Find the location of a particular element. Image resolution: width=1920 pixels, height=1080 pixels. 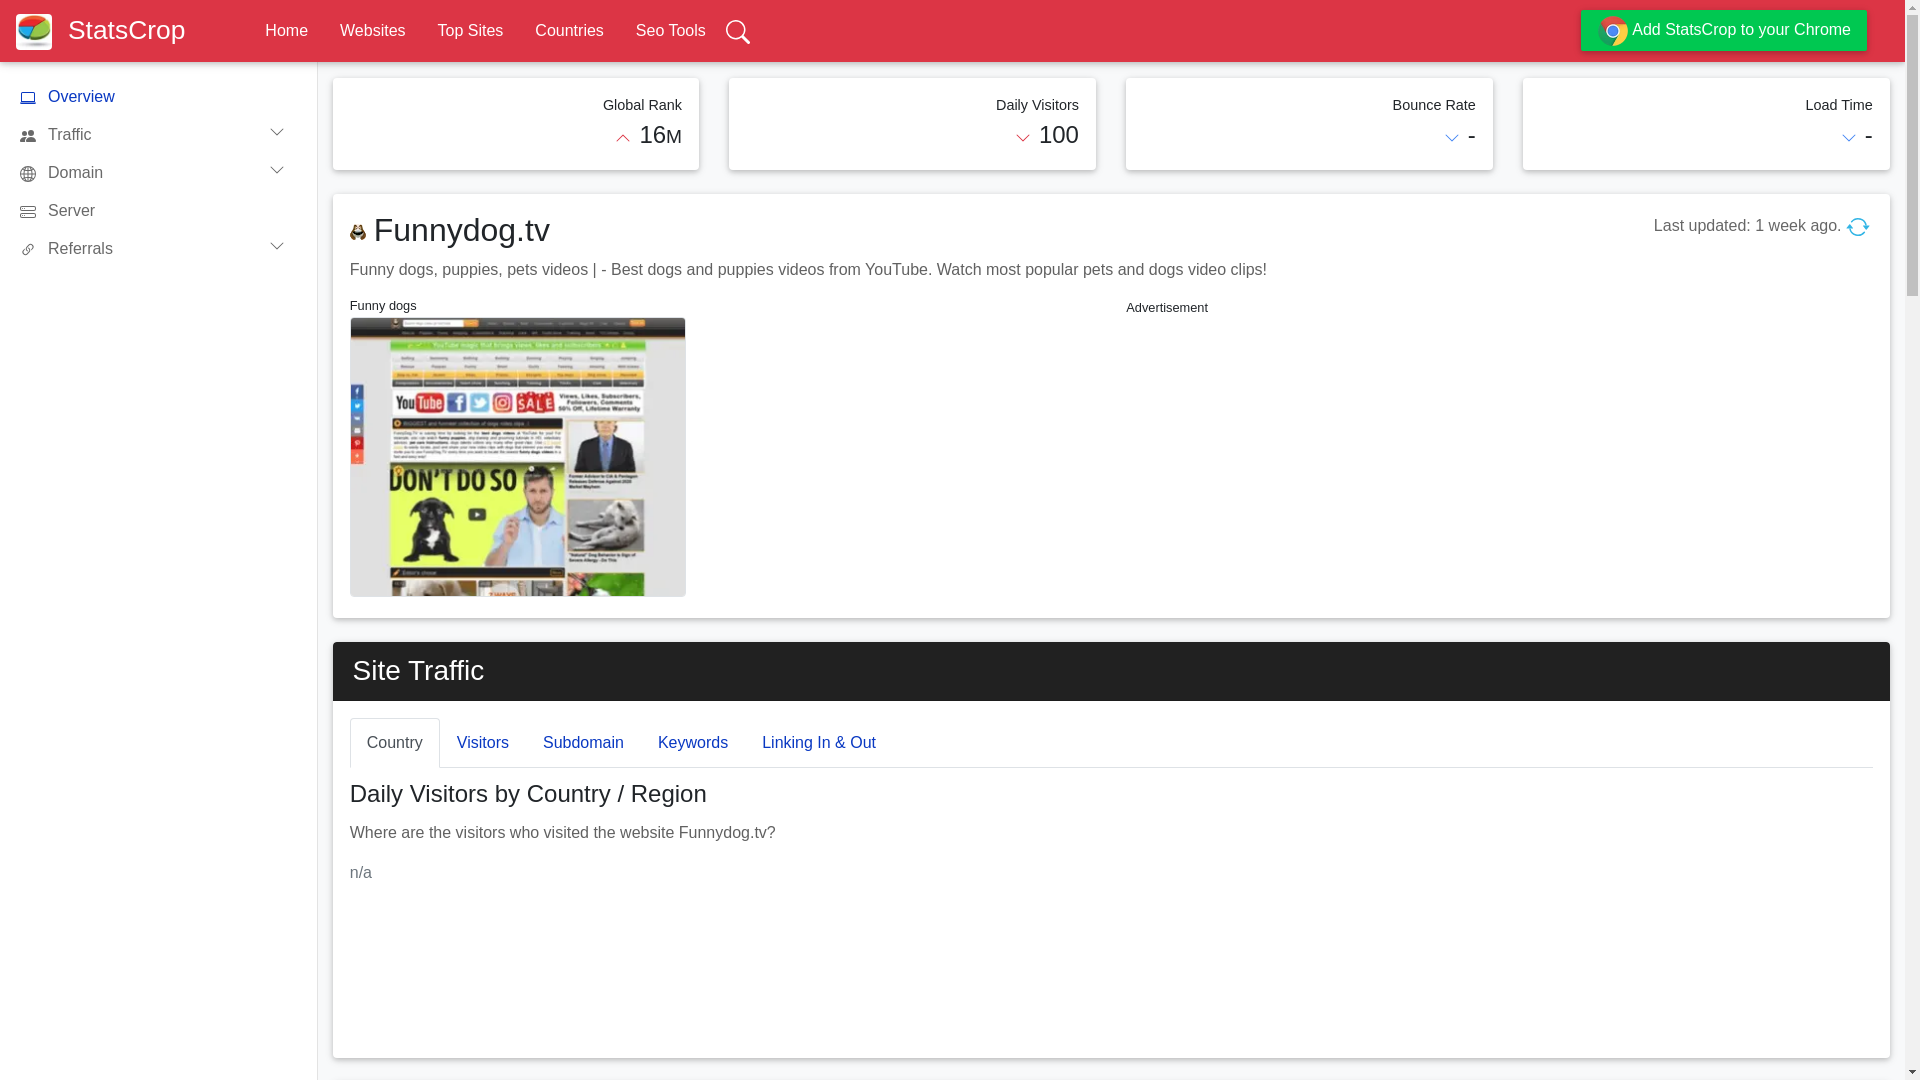

Funnydog.tv is located at coordinates (462, 230).